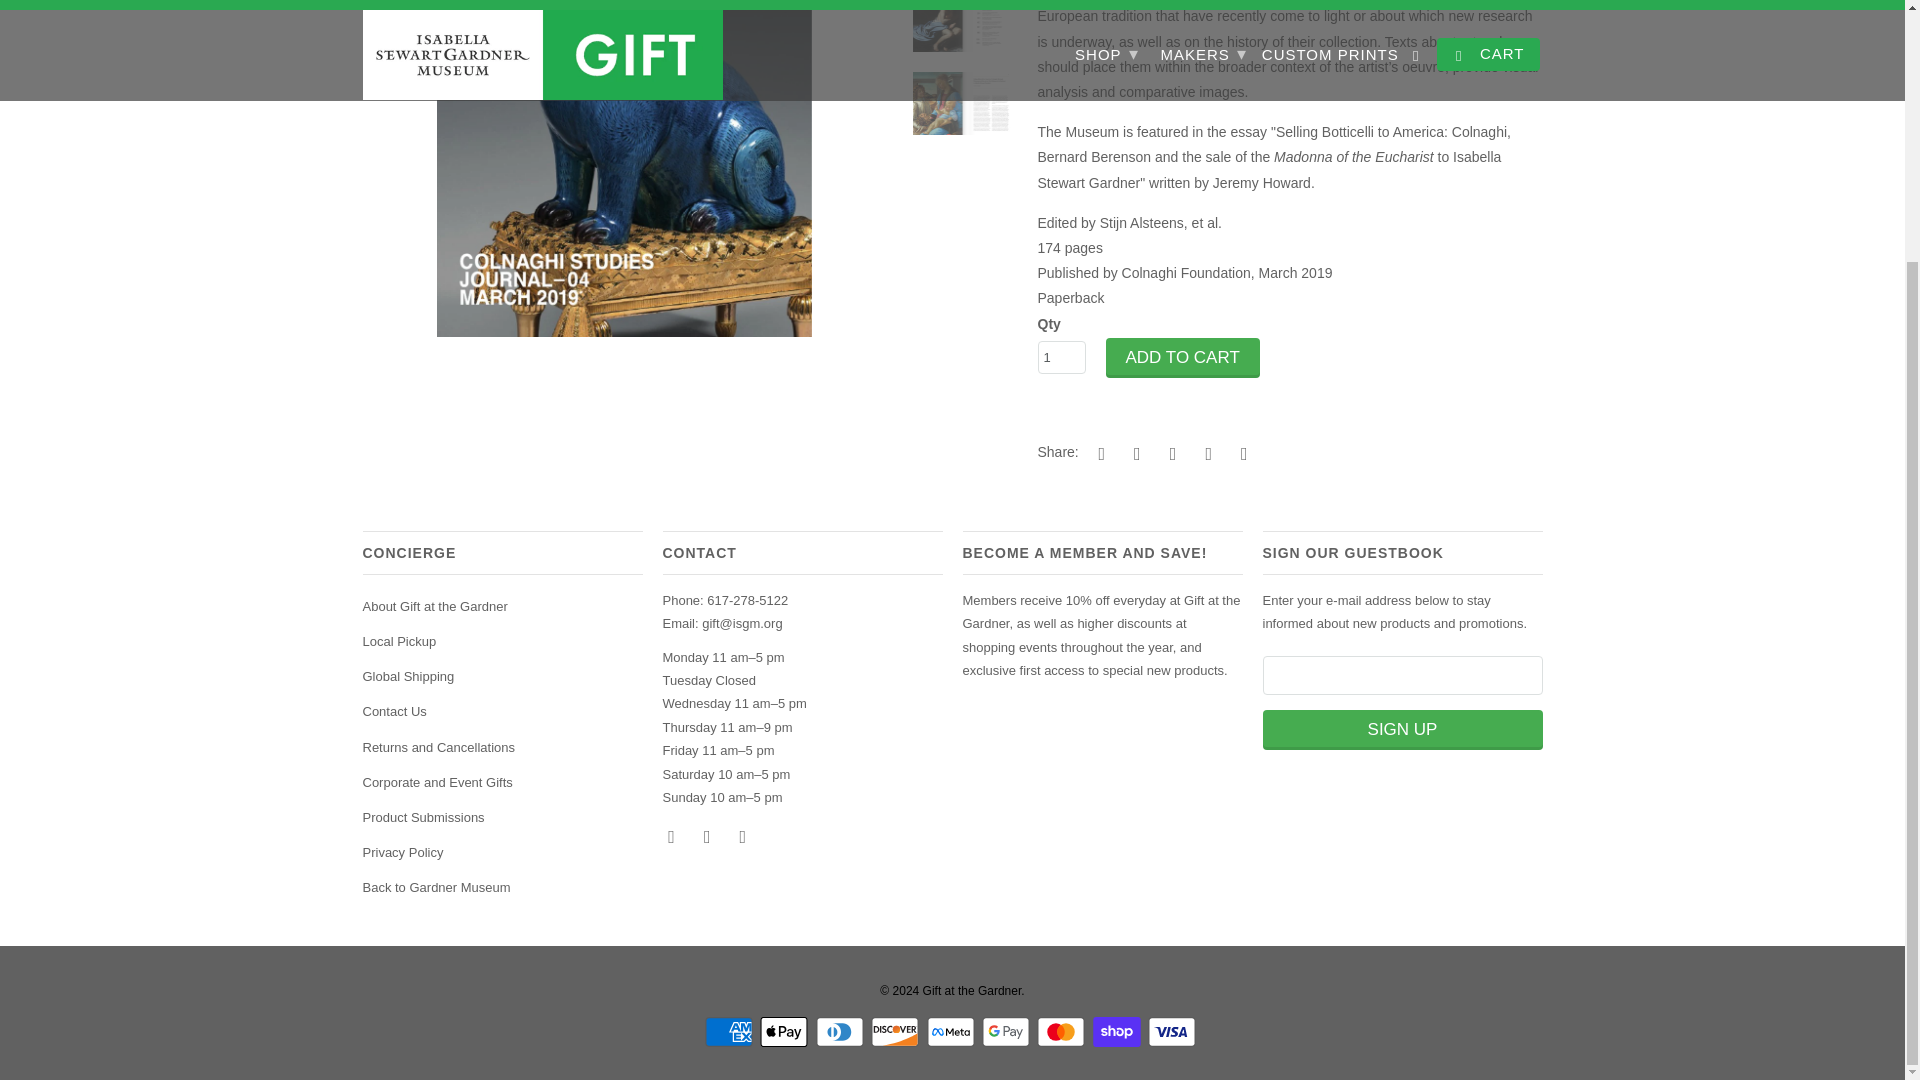 Image resolution: width=1920 pixels, height=1080 pixels. What do you see at coordinates (744, 836) in the screenshot?
I see `Gift at the Gardner on Instagram` at bounding box center [744, 836].